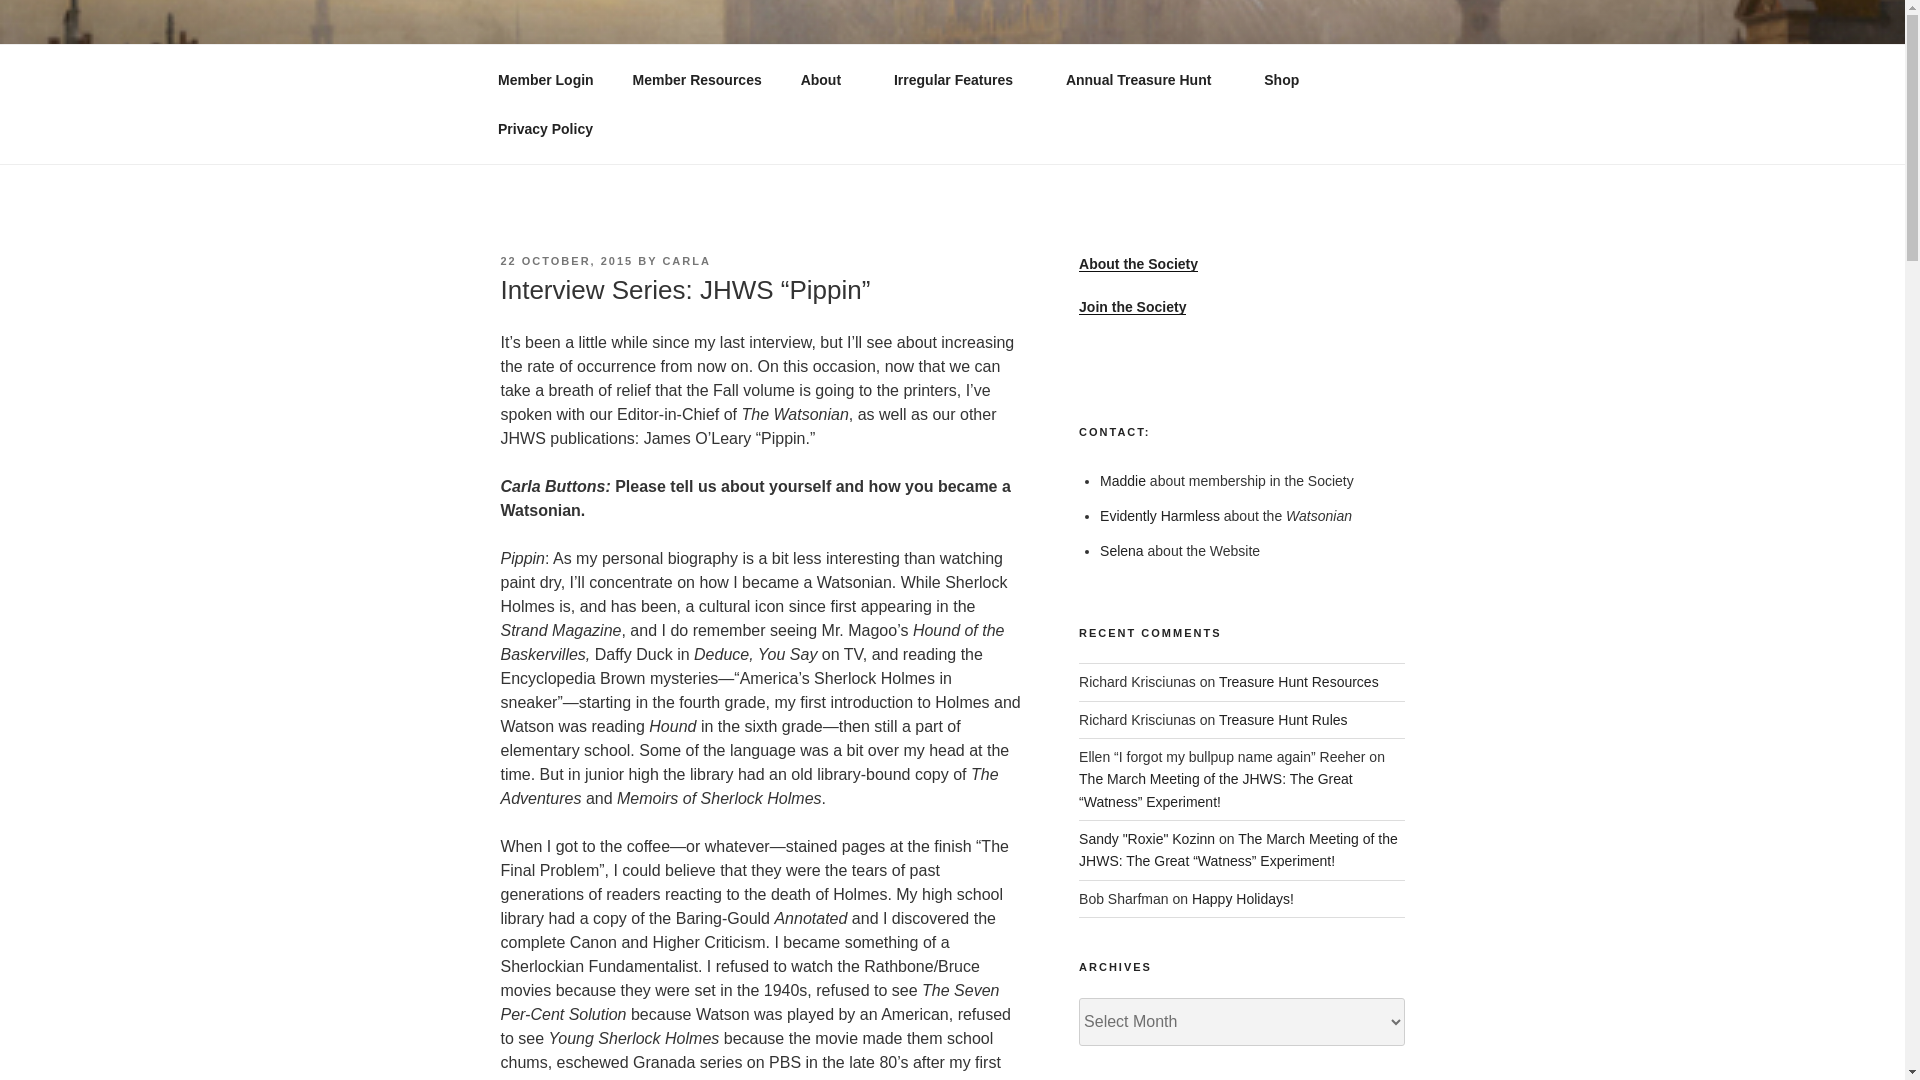  Describe the element at coordinates (827, 80) in the screenshot. I see `About` at that location.